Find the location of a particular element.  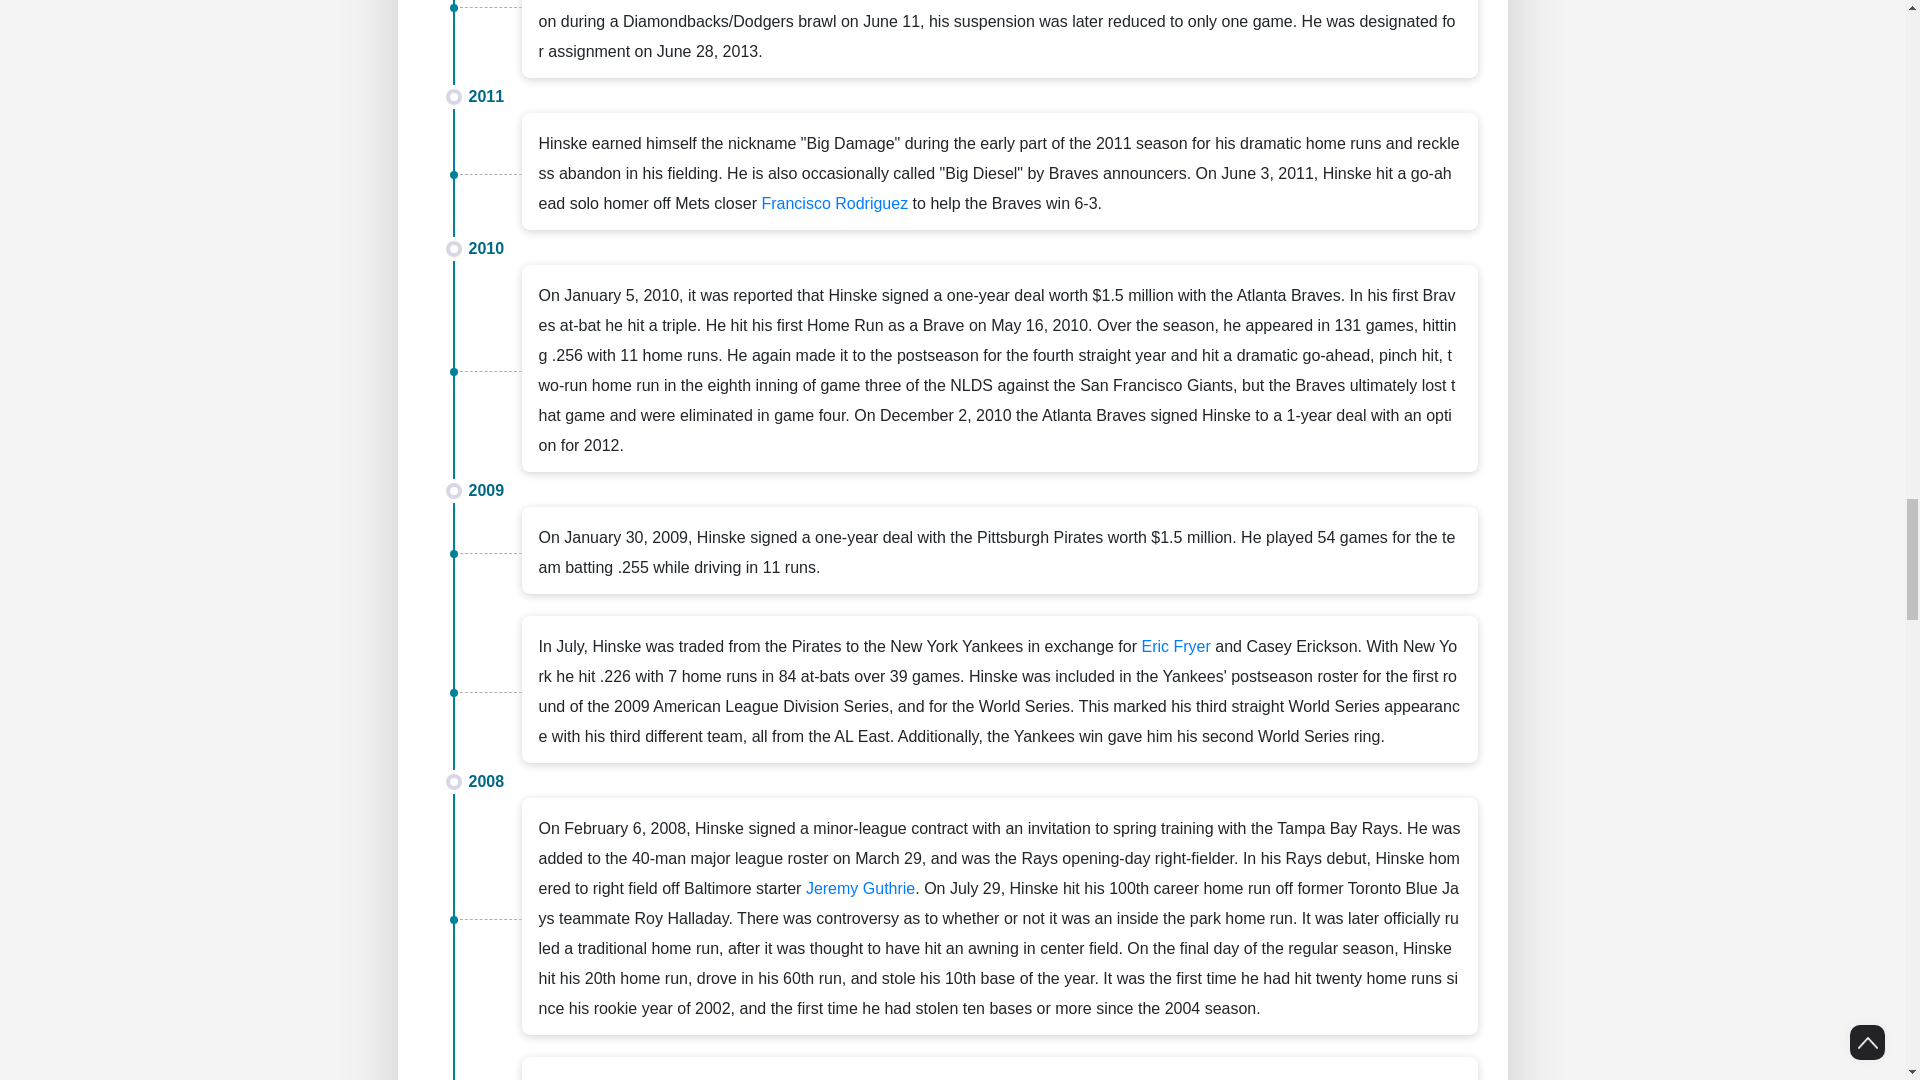

Francisco Rodriguez is located at coordinates (834, 203).